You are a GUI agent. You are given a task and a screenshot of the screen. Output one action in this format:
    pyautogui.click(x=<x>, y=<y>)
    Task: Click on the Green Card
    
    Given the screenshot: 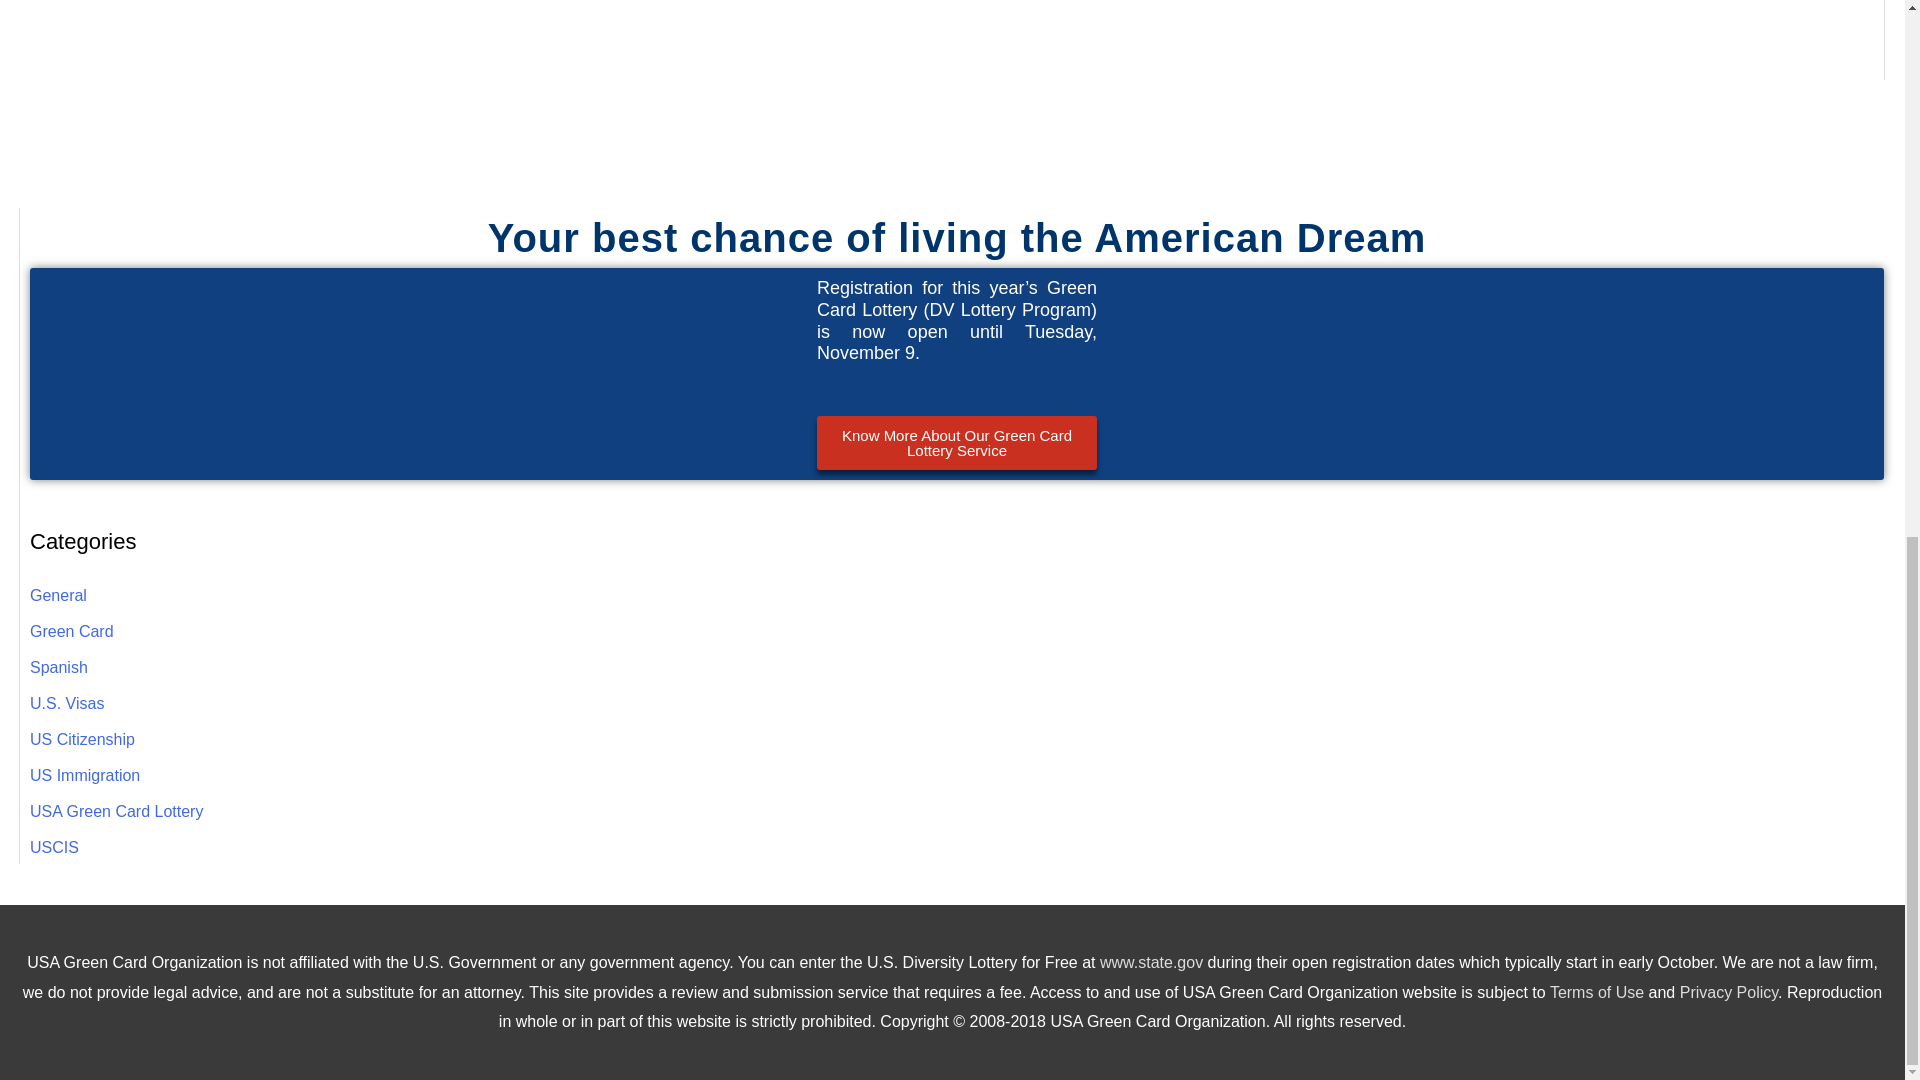 What is the action you would take?
    pyautogui.click(x=72, y=632)
    